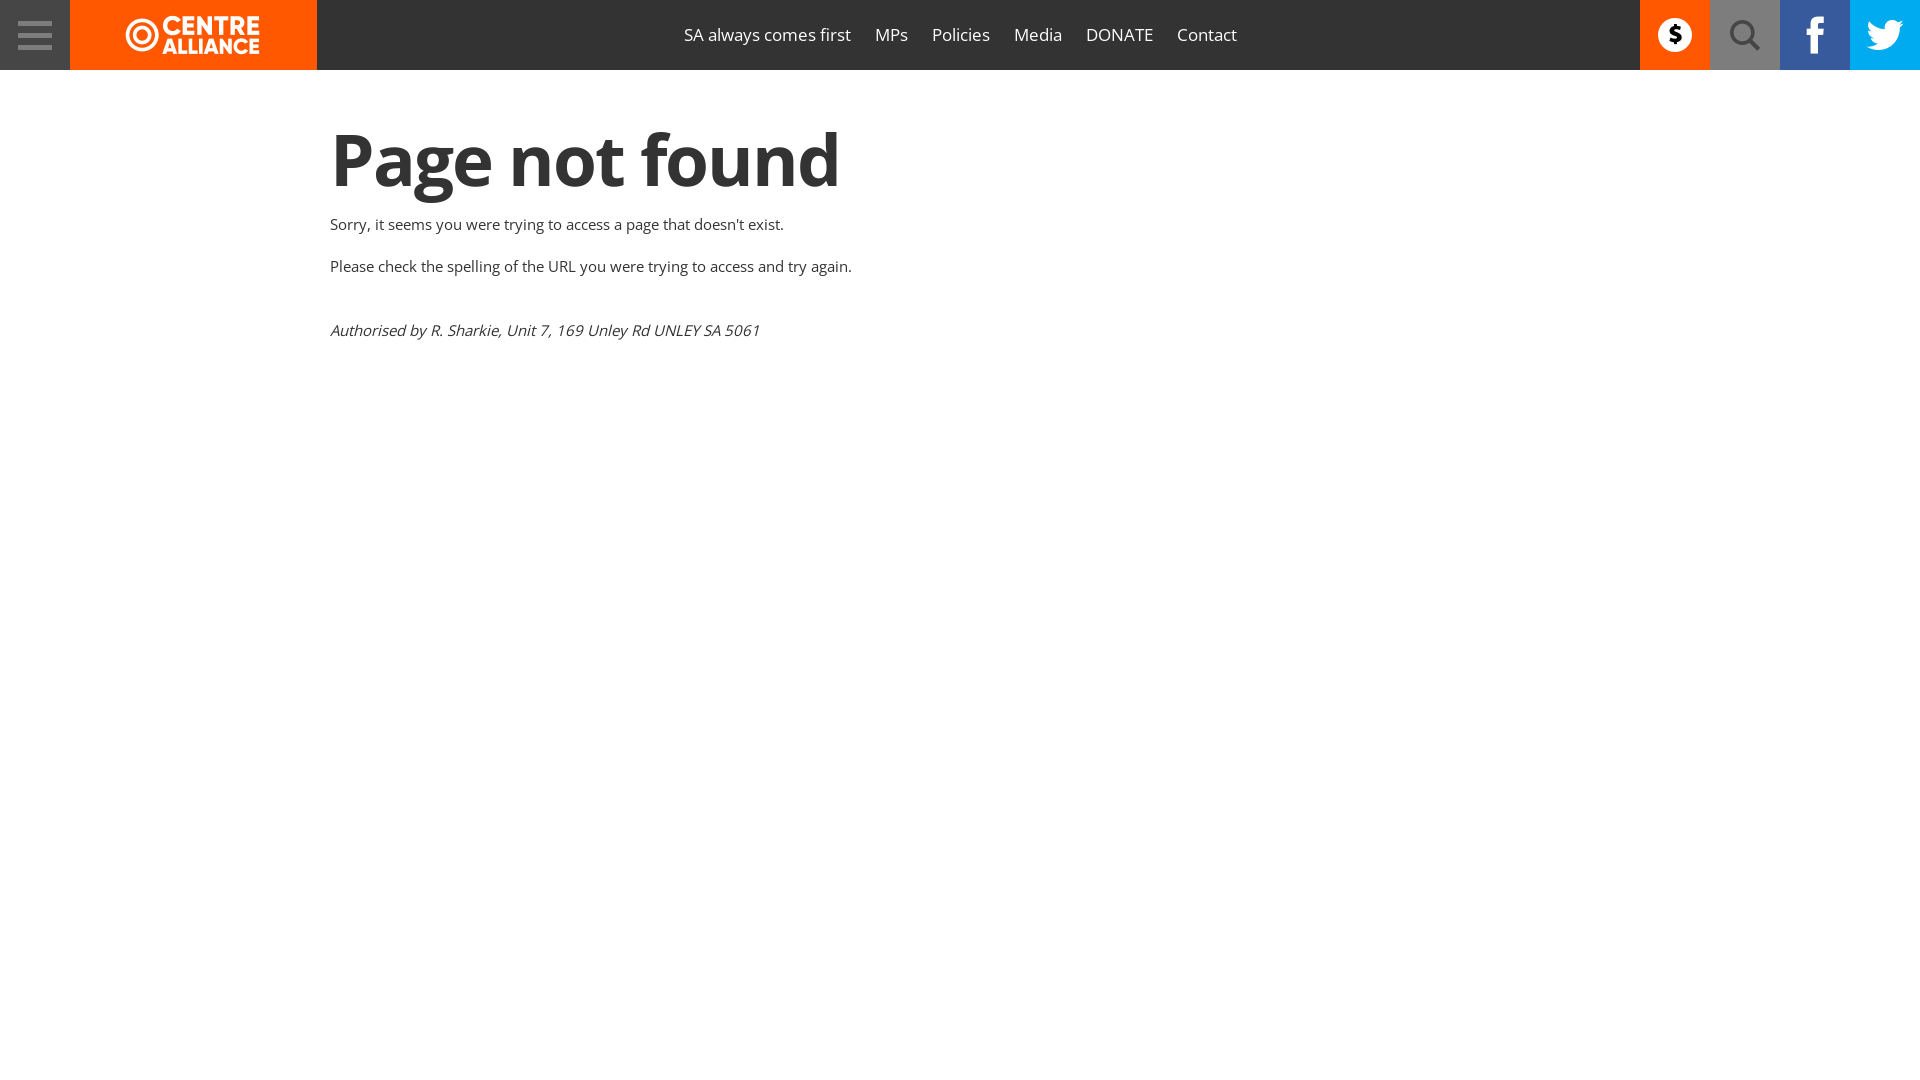 The image size is (1920, 1080). What do you see at coordinates (1206, 35) in the screenshot?
I see `Contact` at bounding box center [1206, 35].